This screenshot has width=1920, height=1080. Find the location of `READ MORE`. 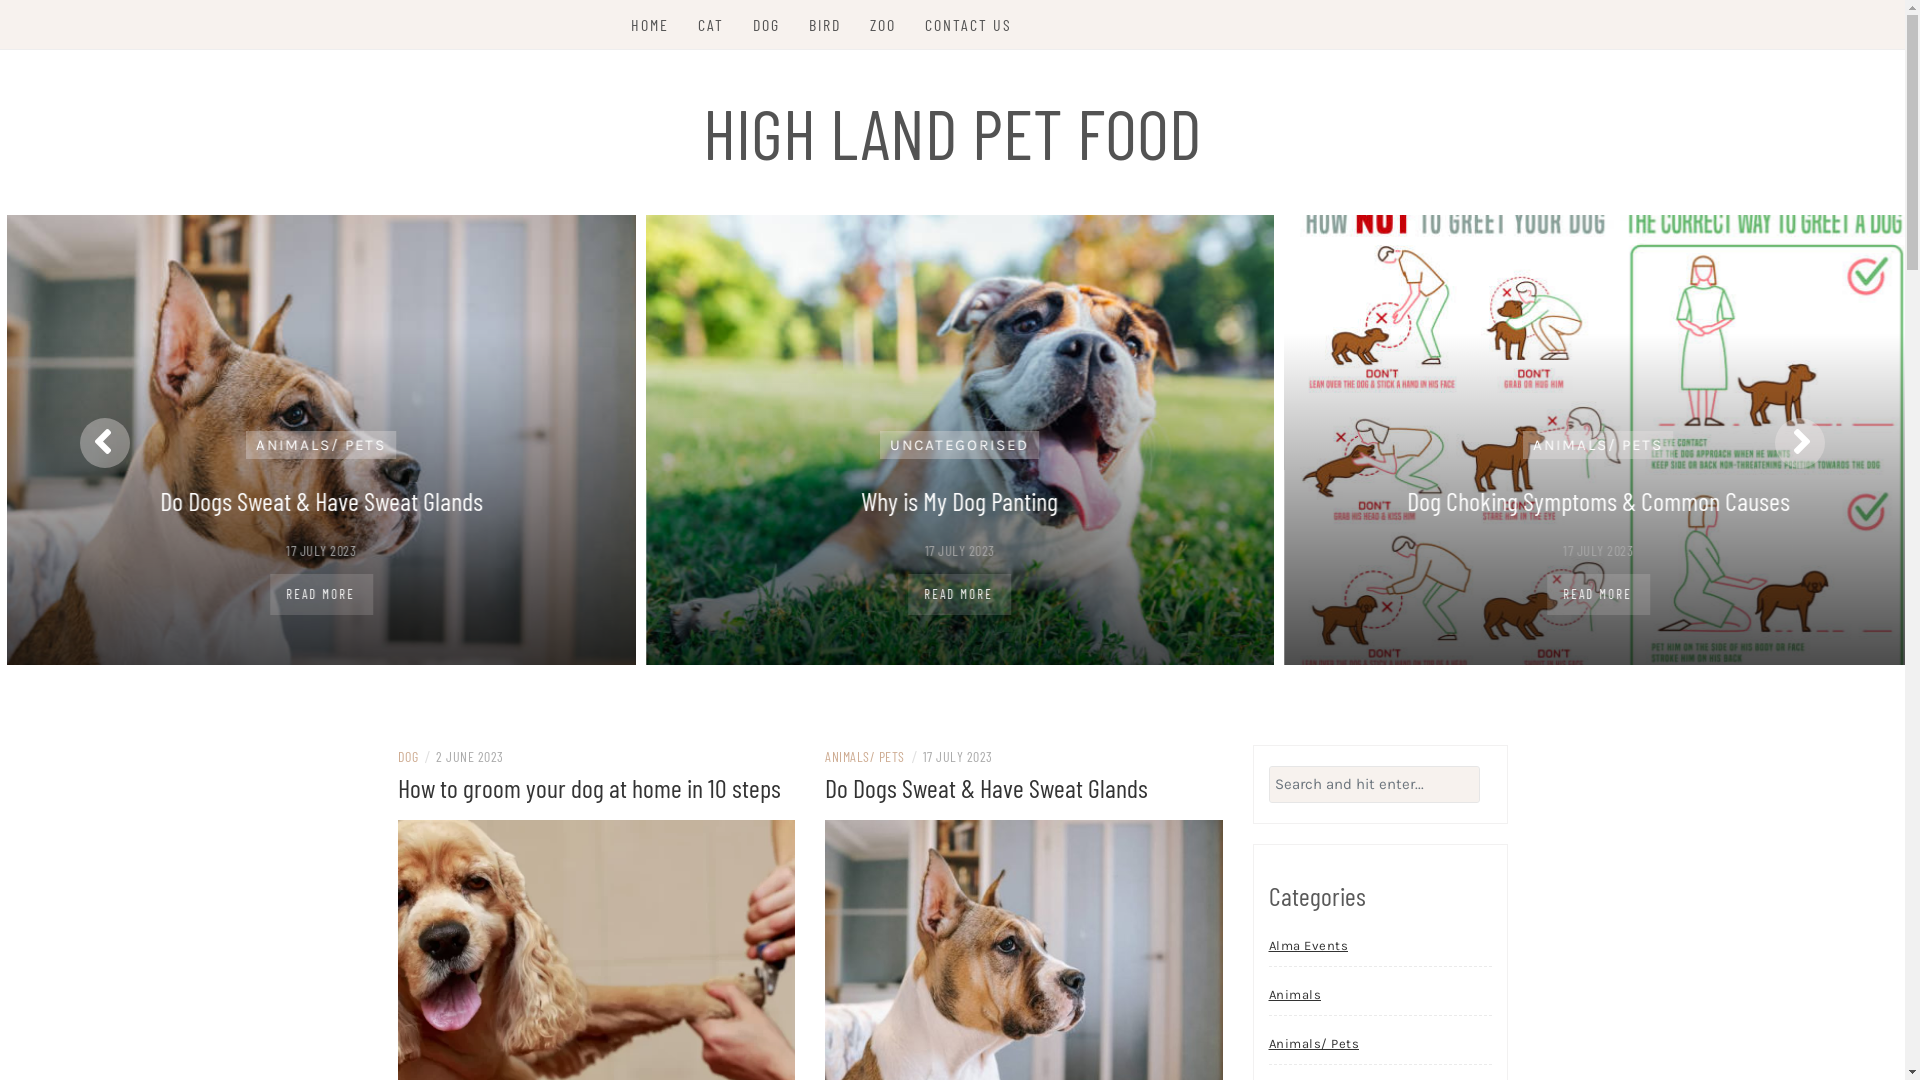

READ MORE is located at coordinates (284, 594).